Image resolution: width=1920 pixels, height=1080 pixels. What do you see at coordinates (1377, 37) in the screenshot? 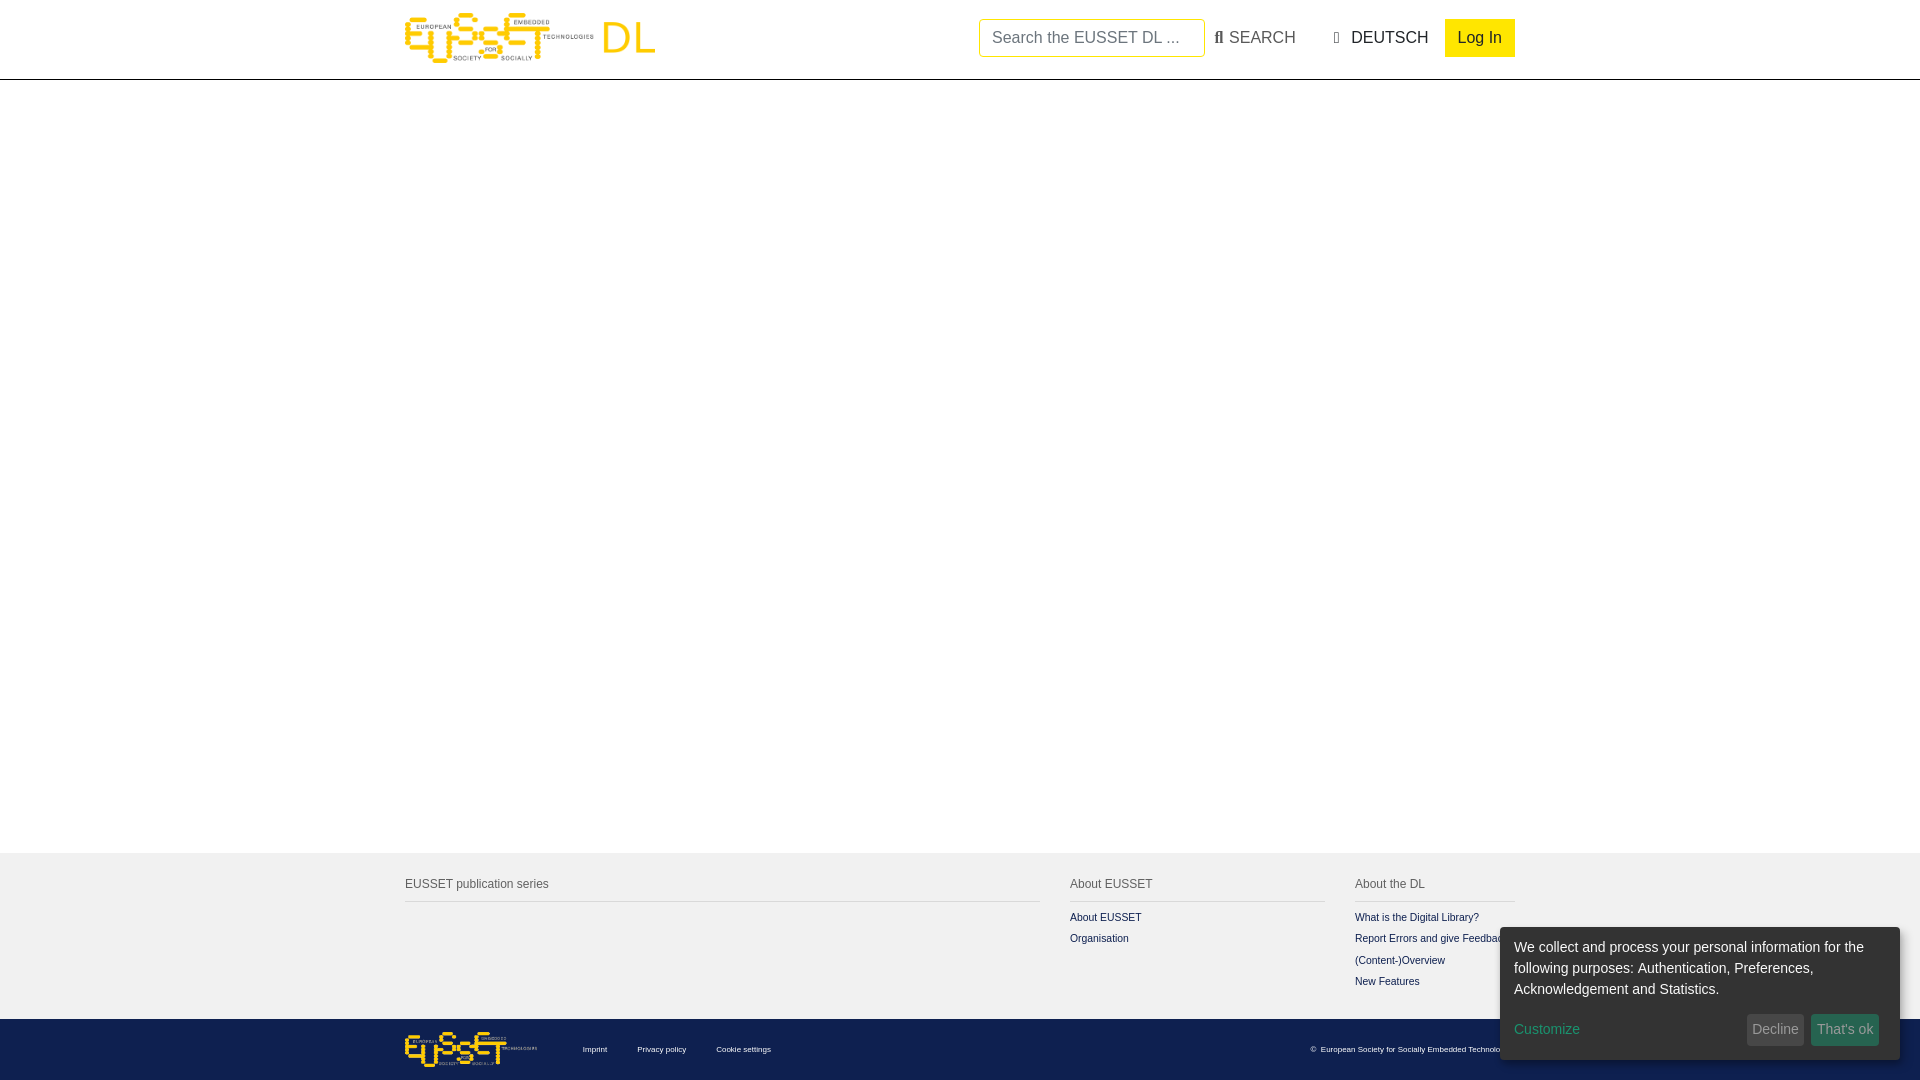
I see `Language` at bounding box center [1377, 37].